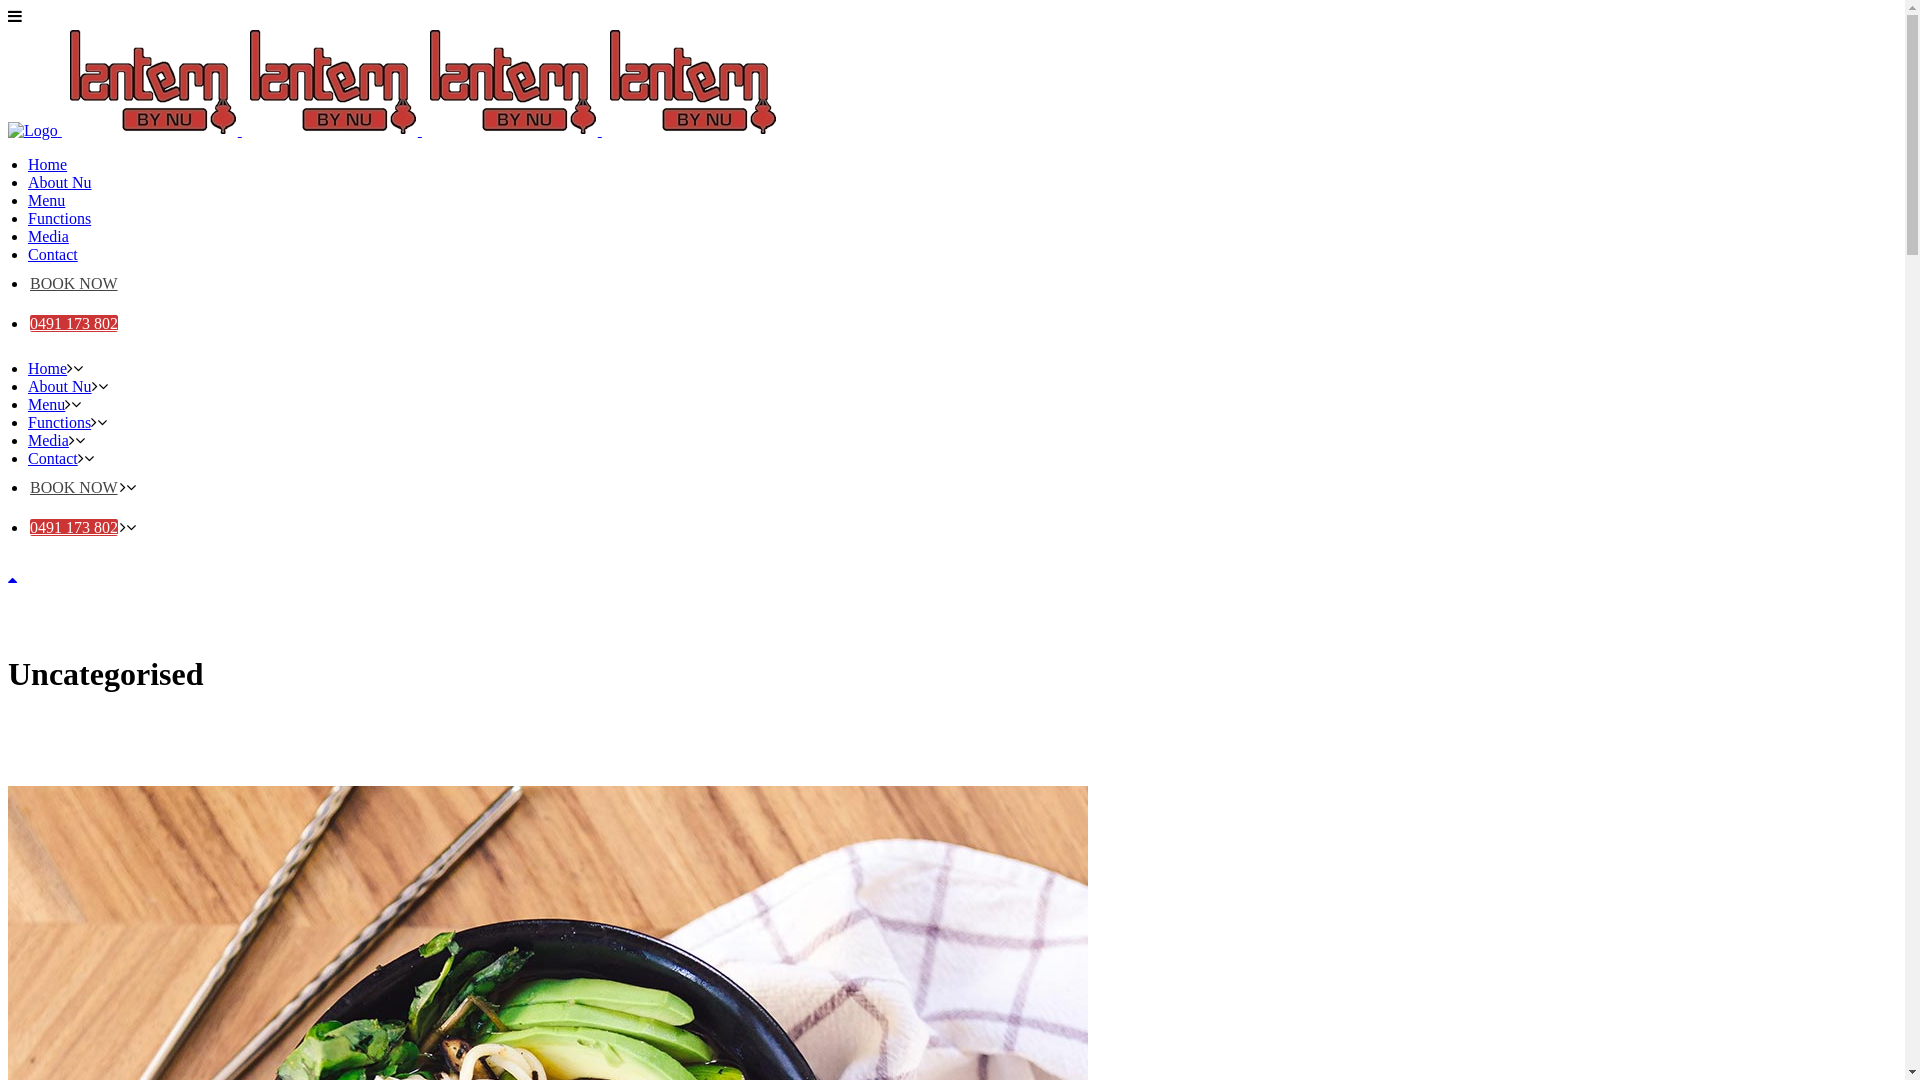 The height and width of the screenshot is (1080, 1920). Describe the element at coordinates (74, 324) in the screenshot. I see `0491 173 802` at that location.